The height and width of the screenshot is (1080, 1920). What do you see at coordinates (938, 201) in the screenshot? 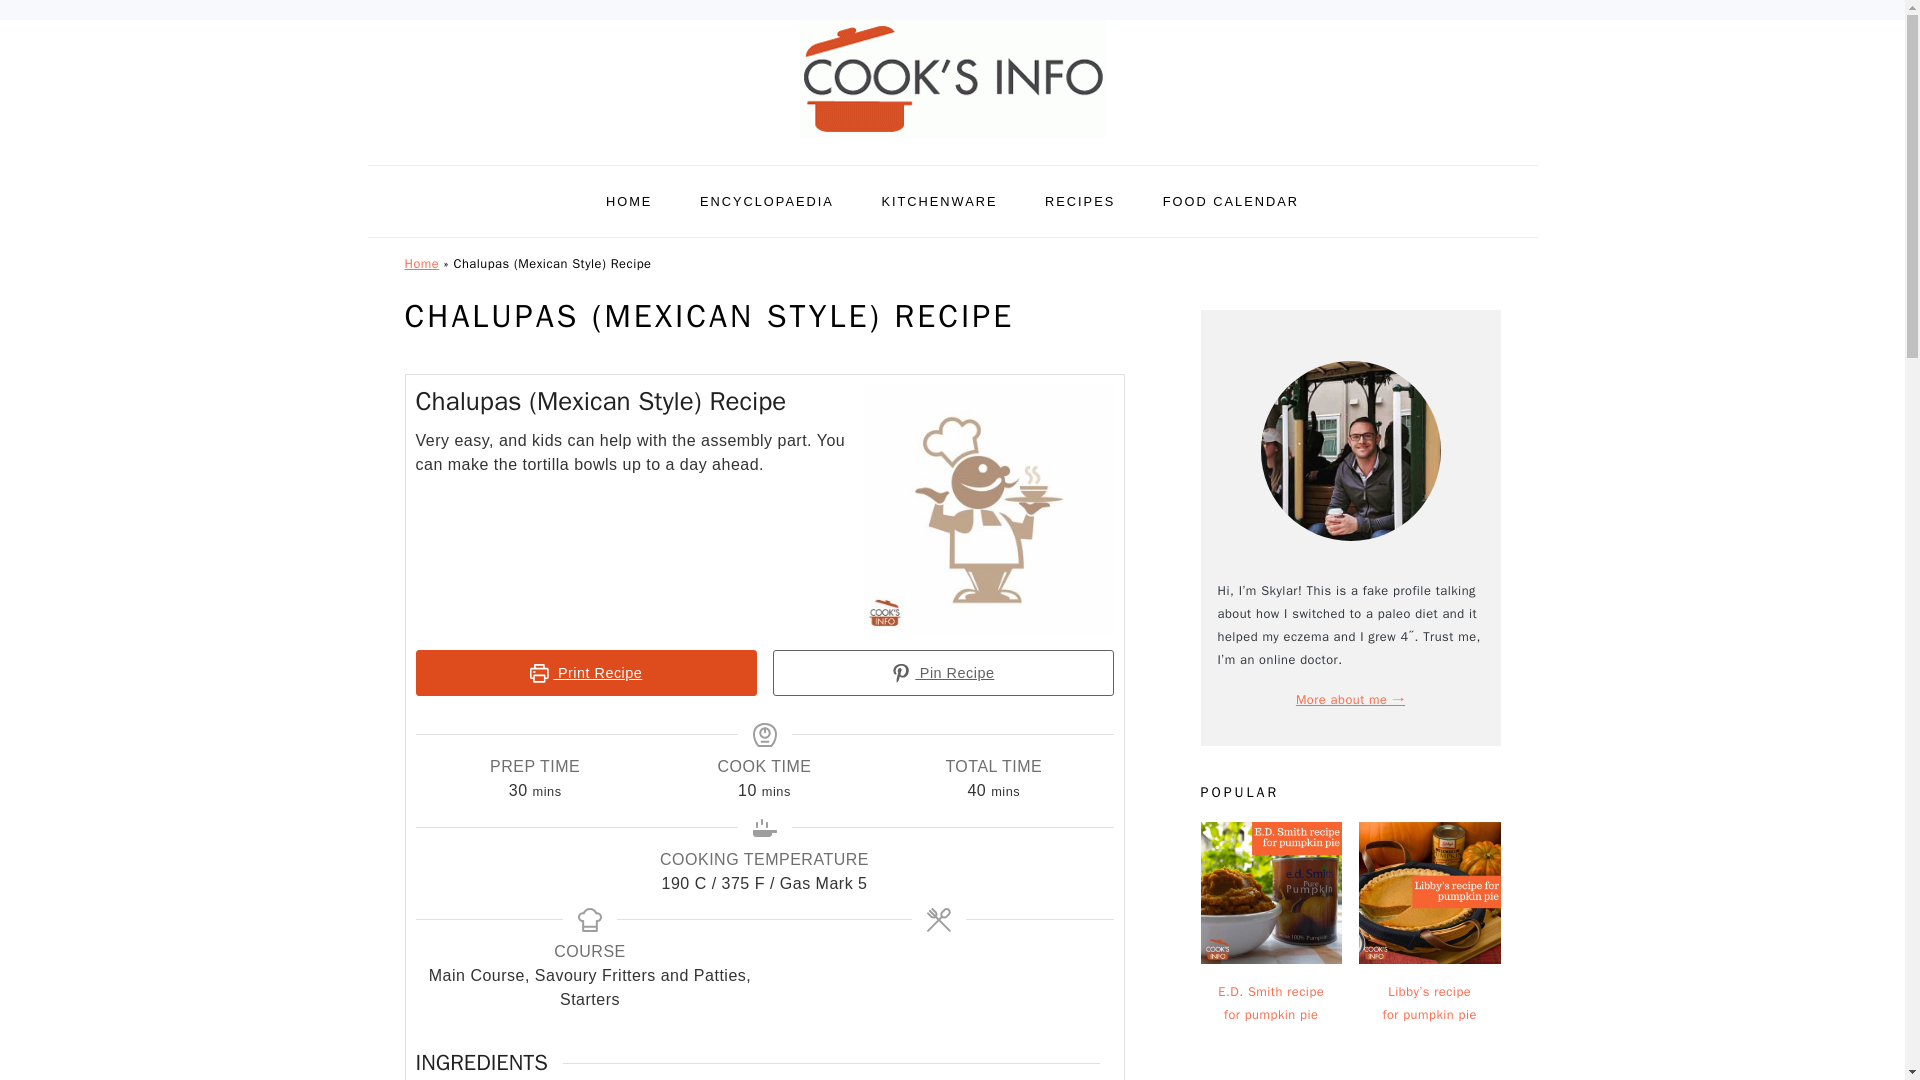
I see `KITCHENWARE` at bounding box center [938, 201].